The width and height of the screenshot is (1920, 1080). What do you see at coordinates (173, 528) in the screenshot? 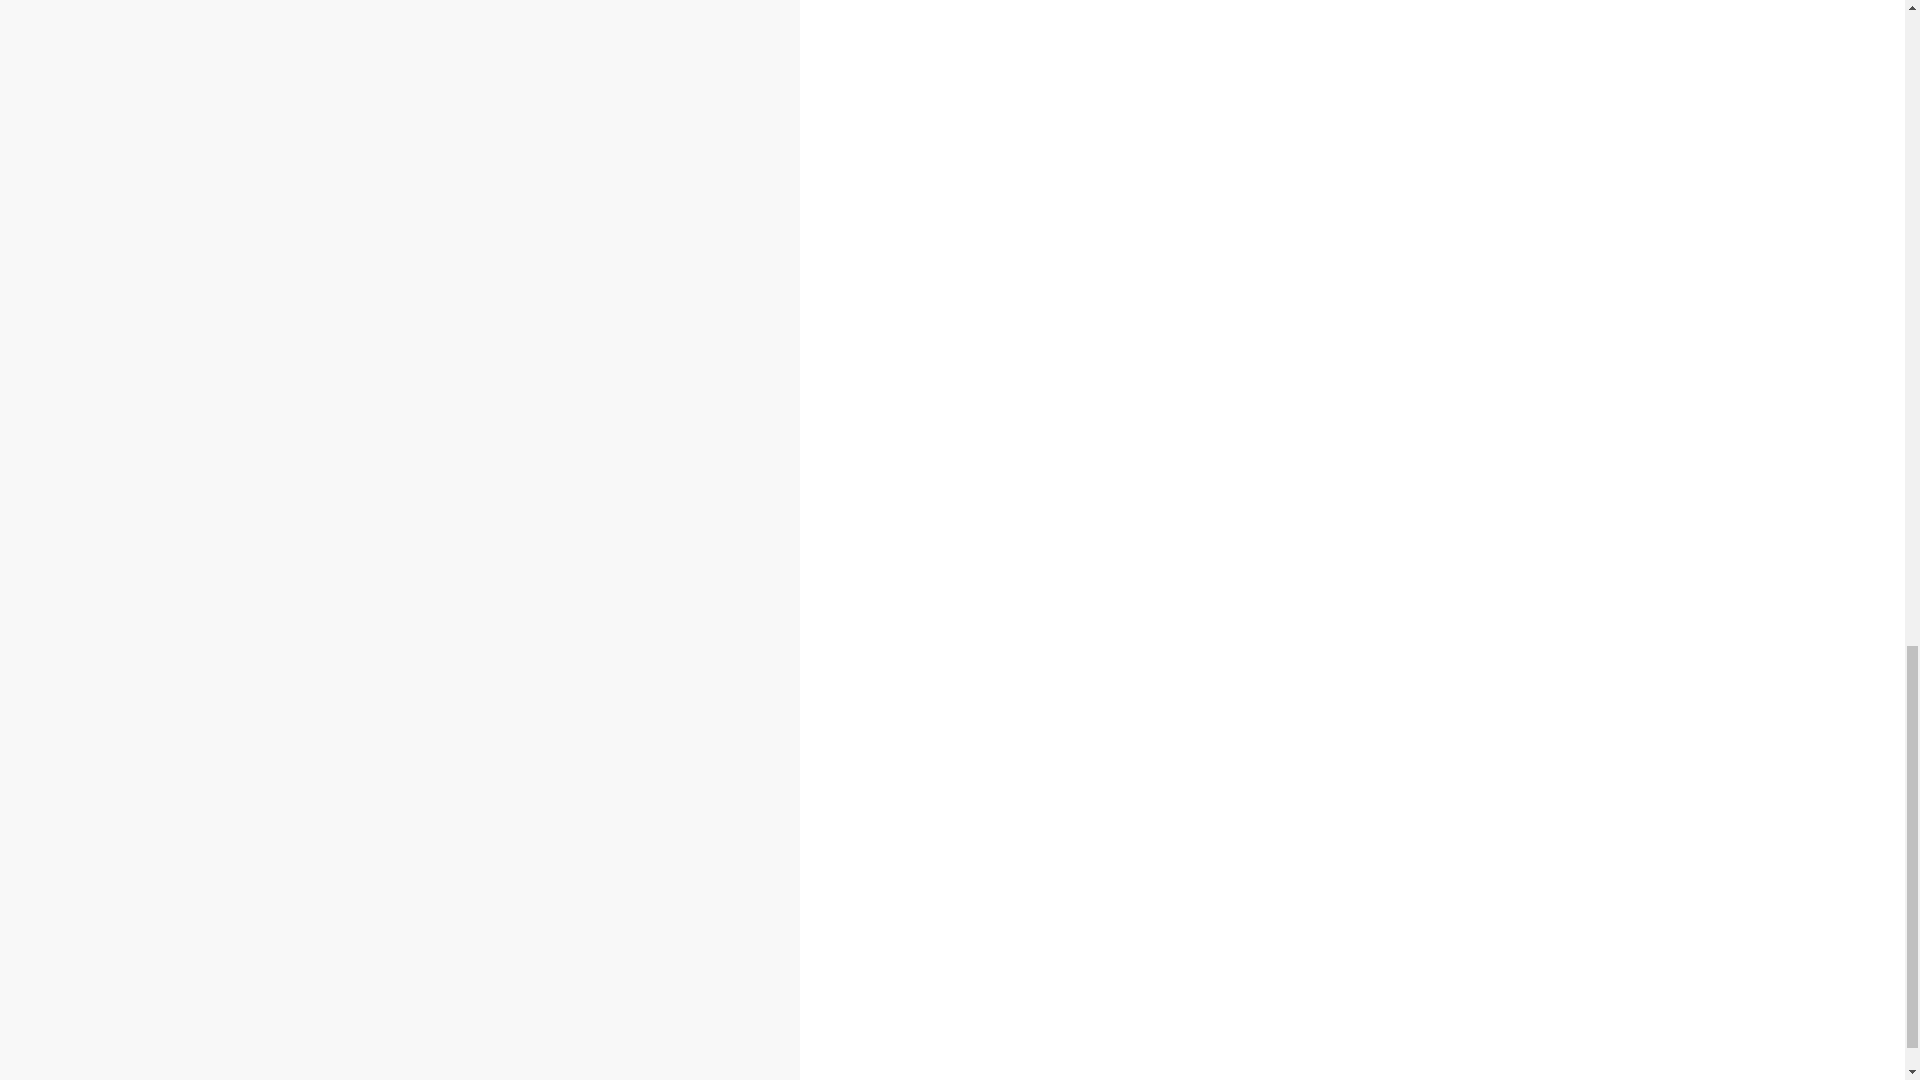
I see `October 2023` at bounding box center [173, 528].